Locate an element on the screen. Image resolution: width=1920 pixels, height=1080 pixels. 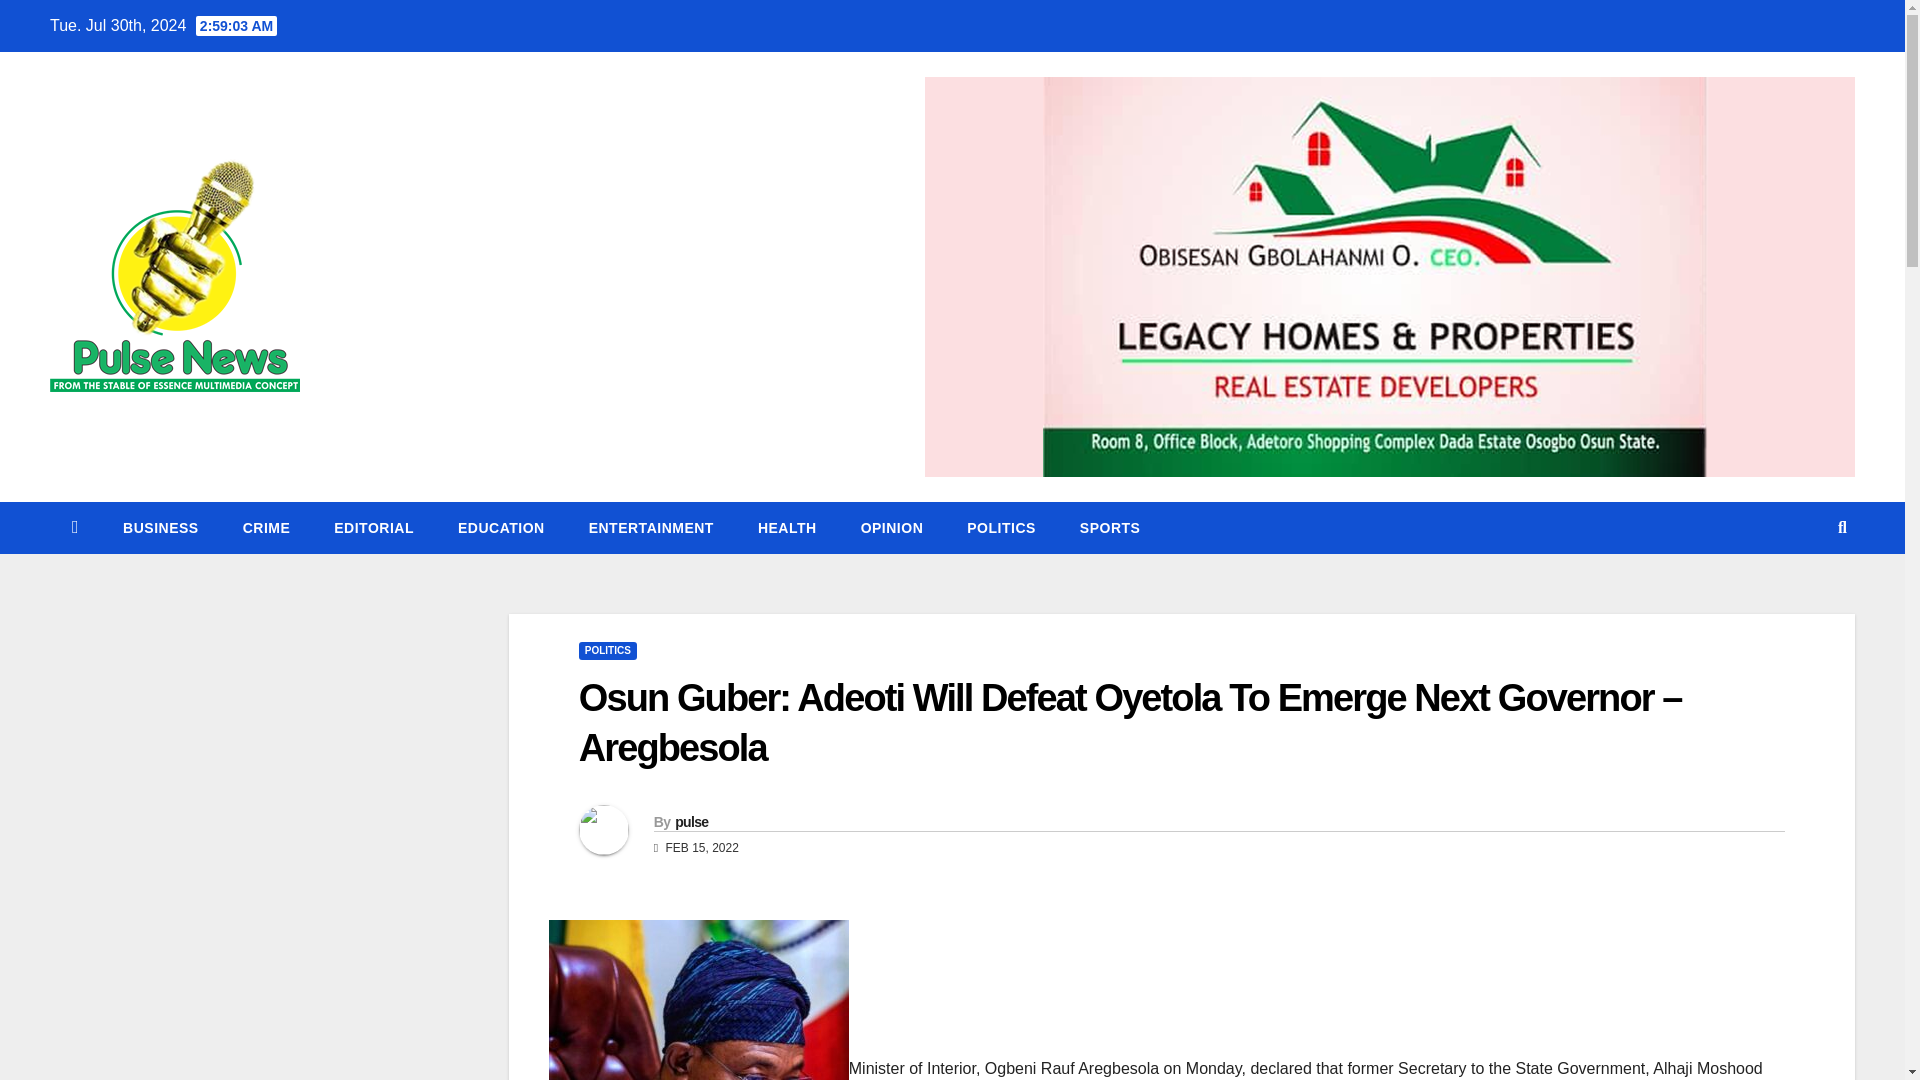
Business is located at coordinates (160, 528).